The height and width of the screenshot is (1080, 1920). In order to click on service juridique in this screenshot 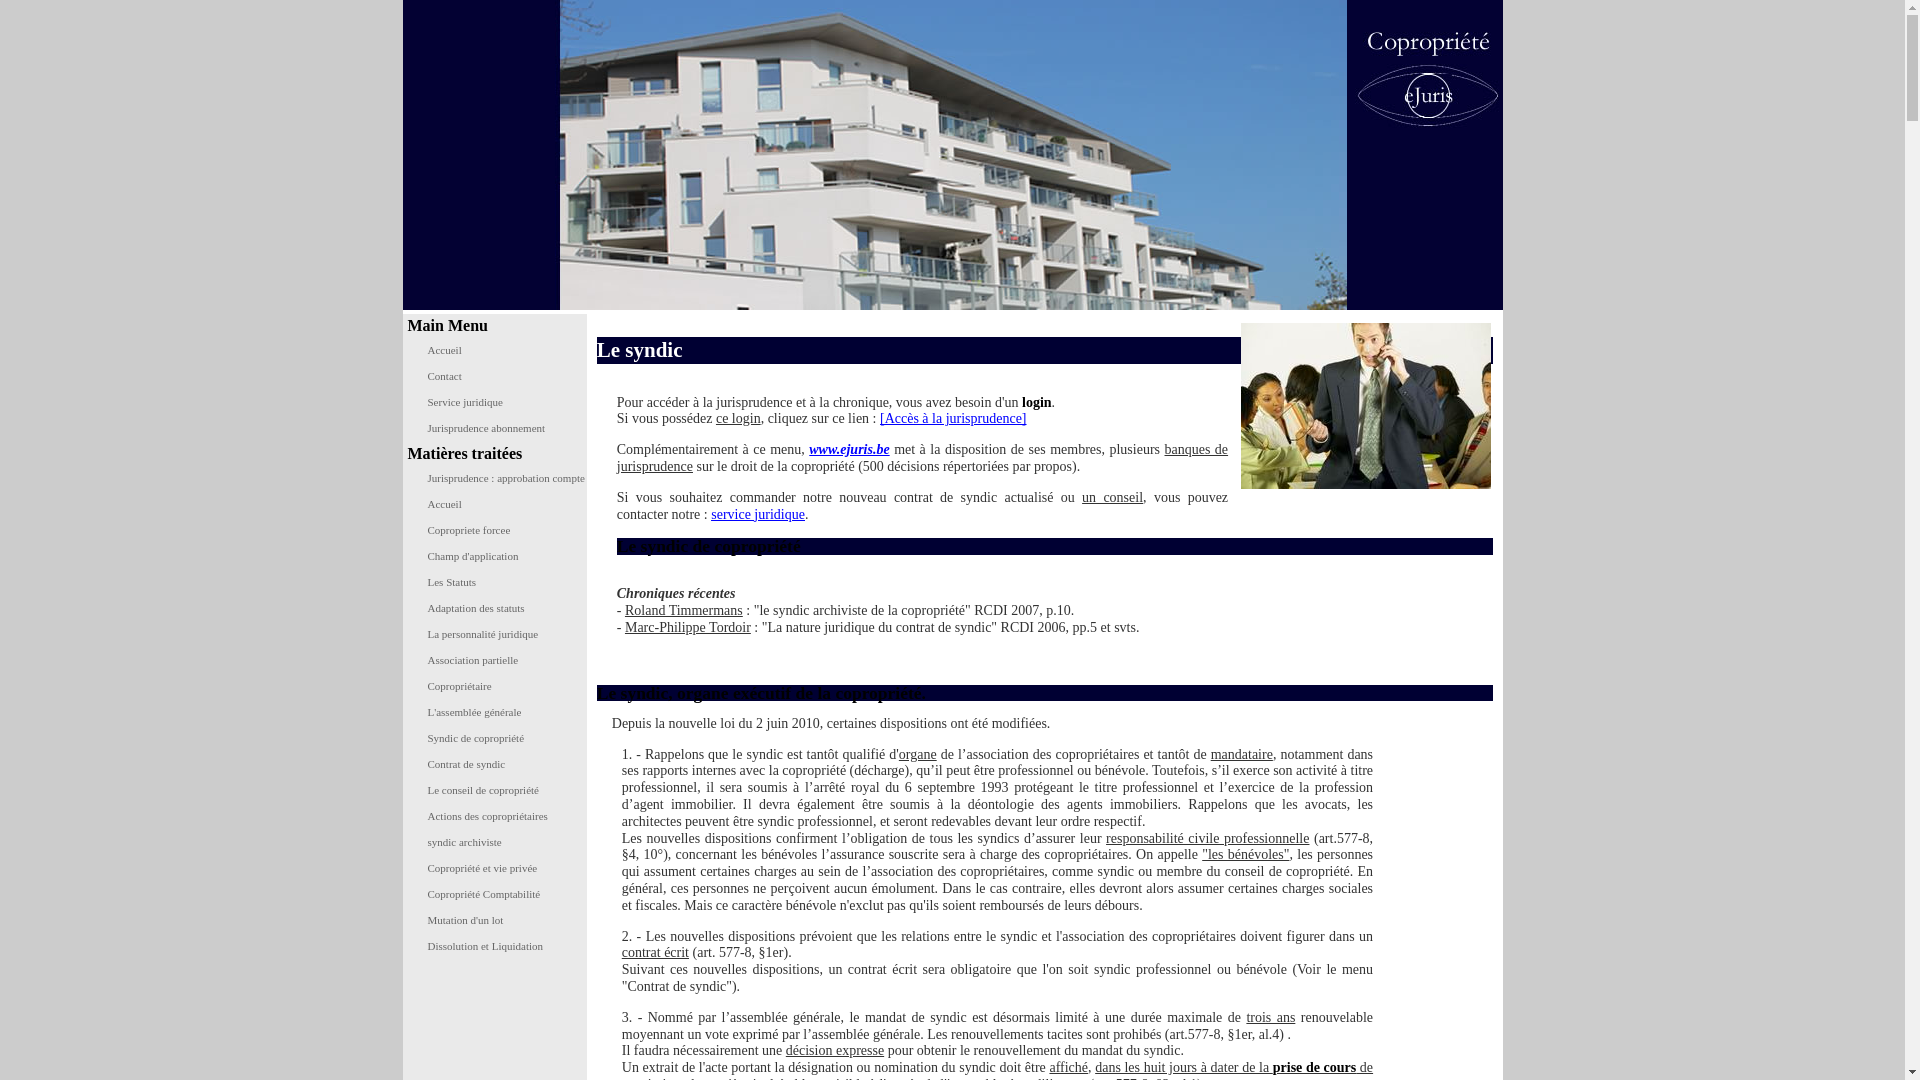, I will do `click(758, 514)`.